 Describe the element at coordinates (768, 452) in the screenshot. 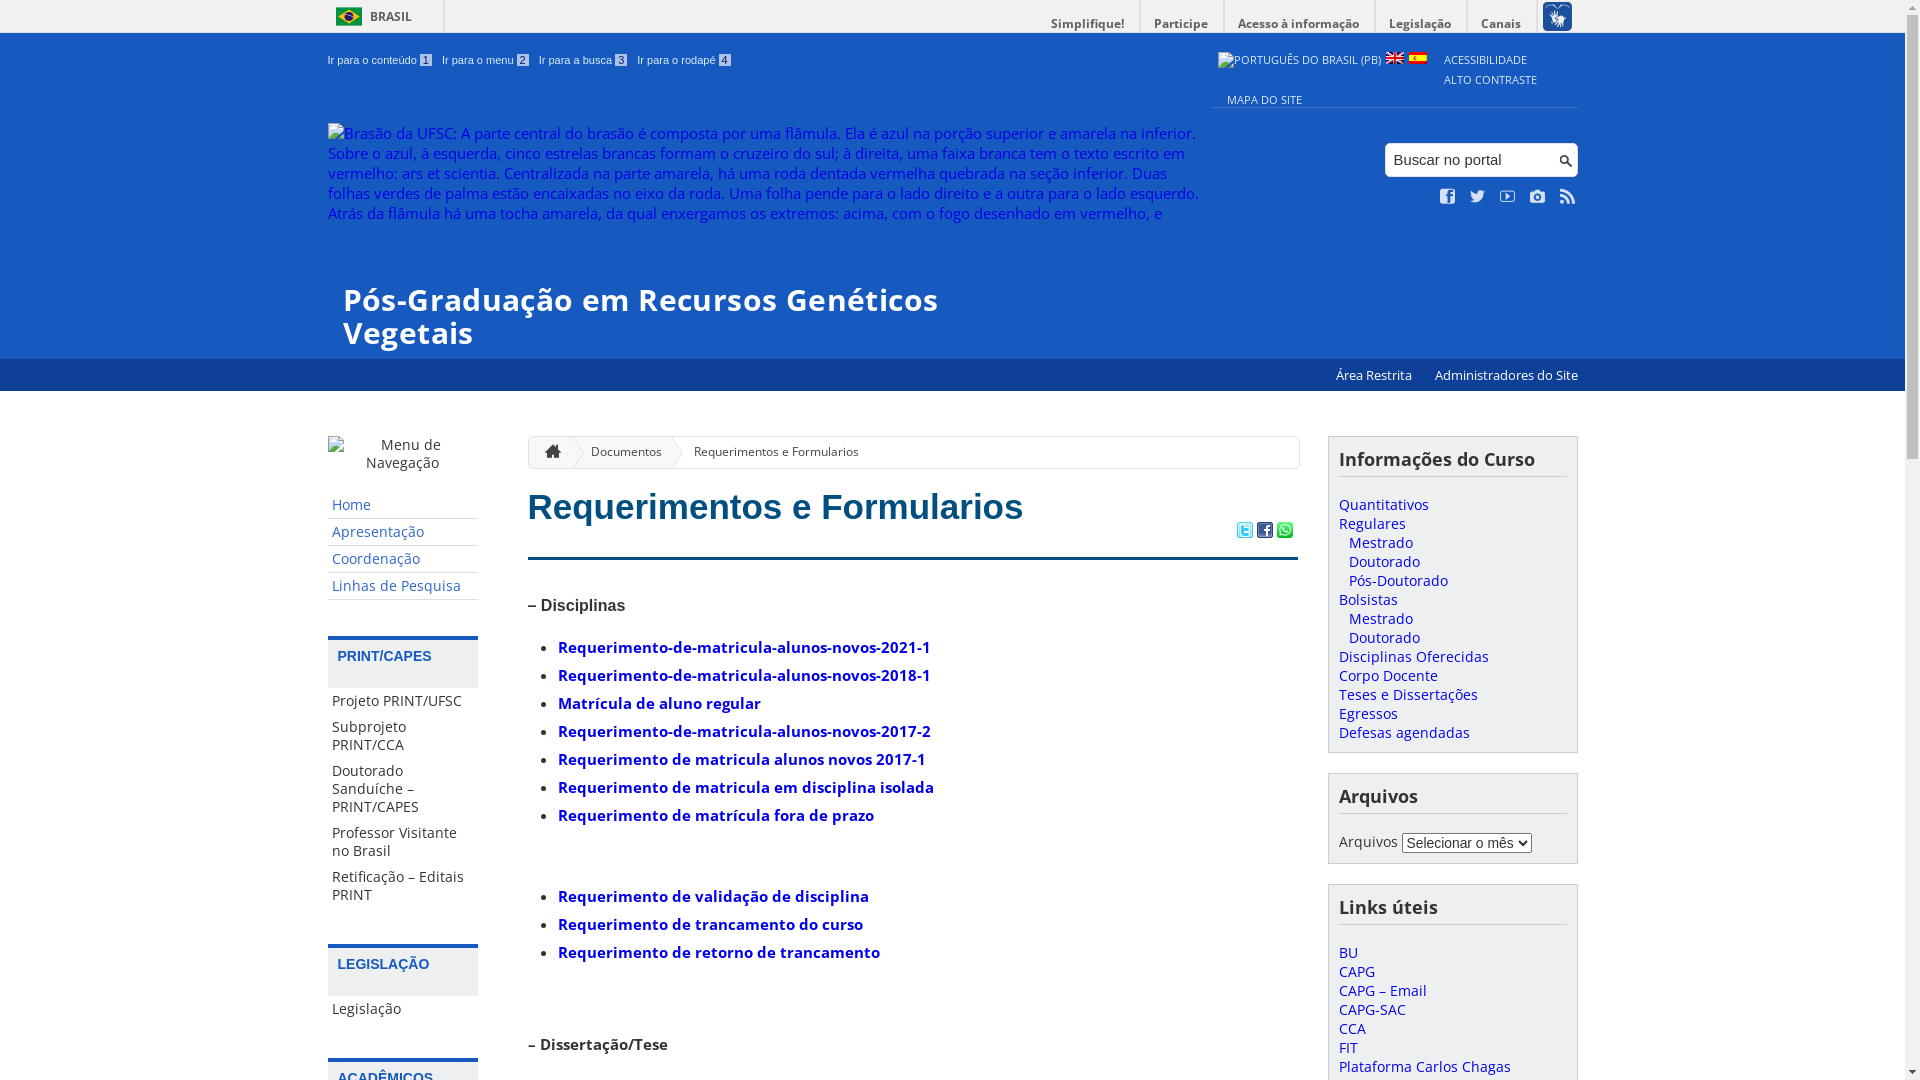

I see `Requerimentos e Formularios` at that location.